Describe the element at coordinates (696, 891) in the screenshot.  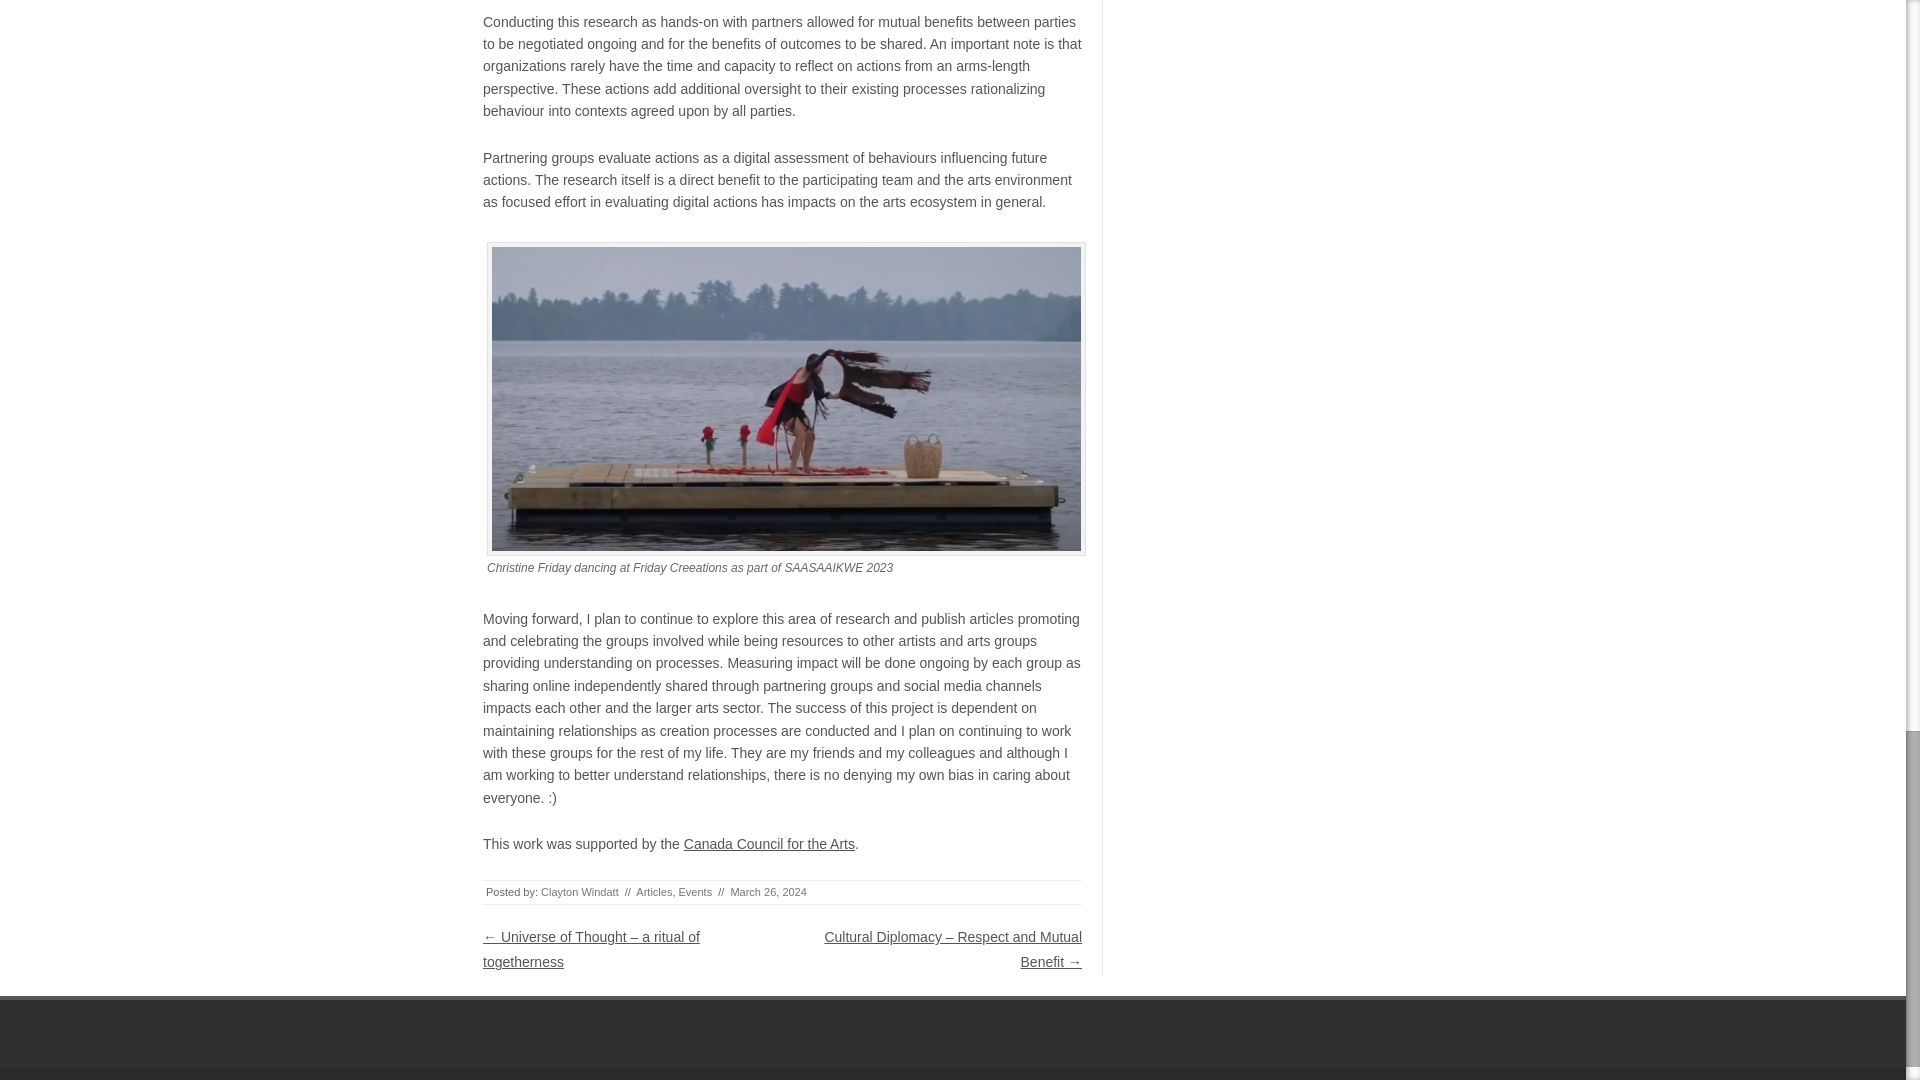
I see `Events` at that location.